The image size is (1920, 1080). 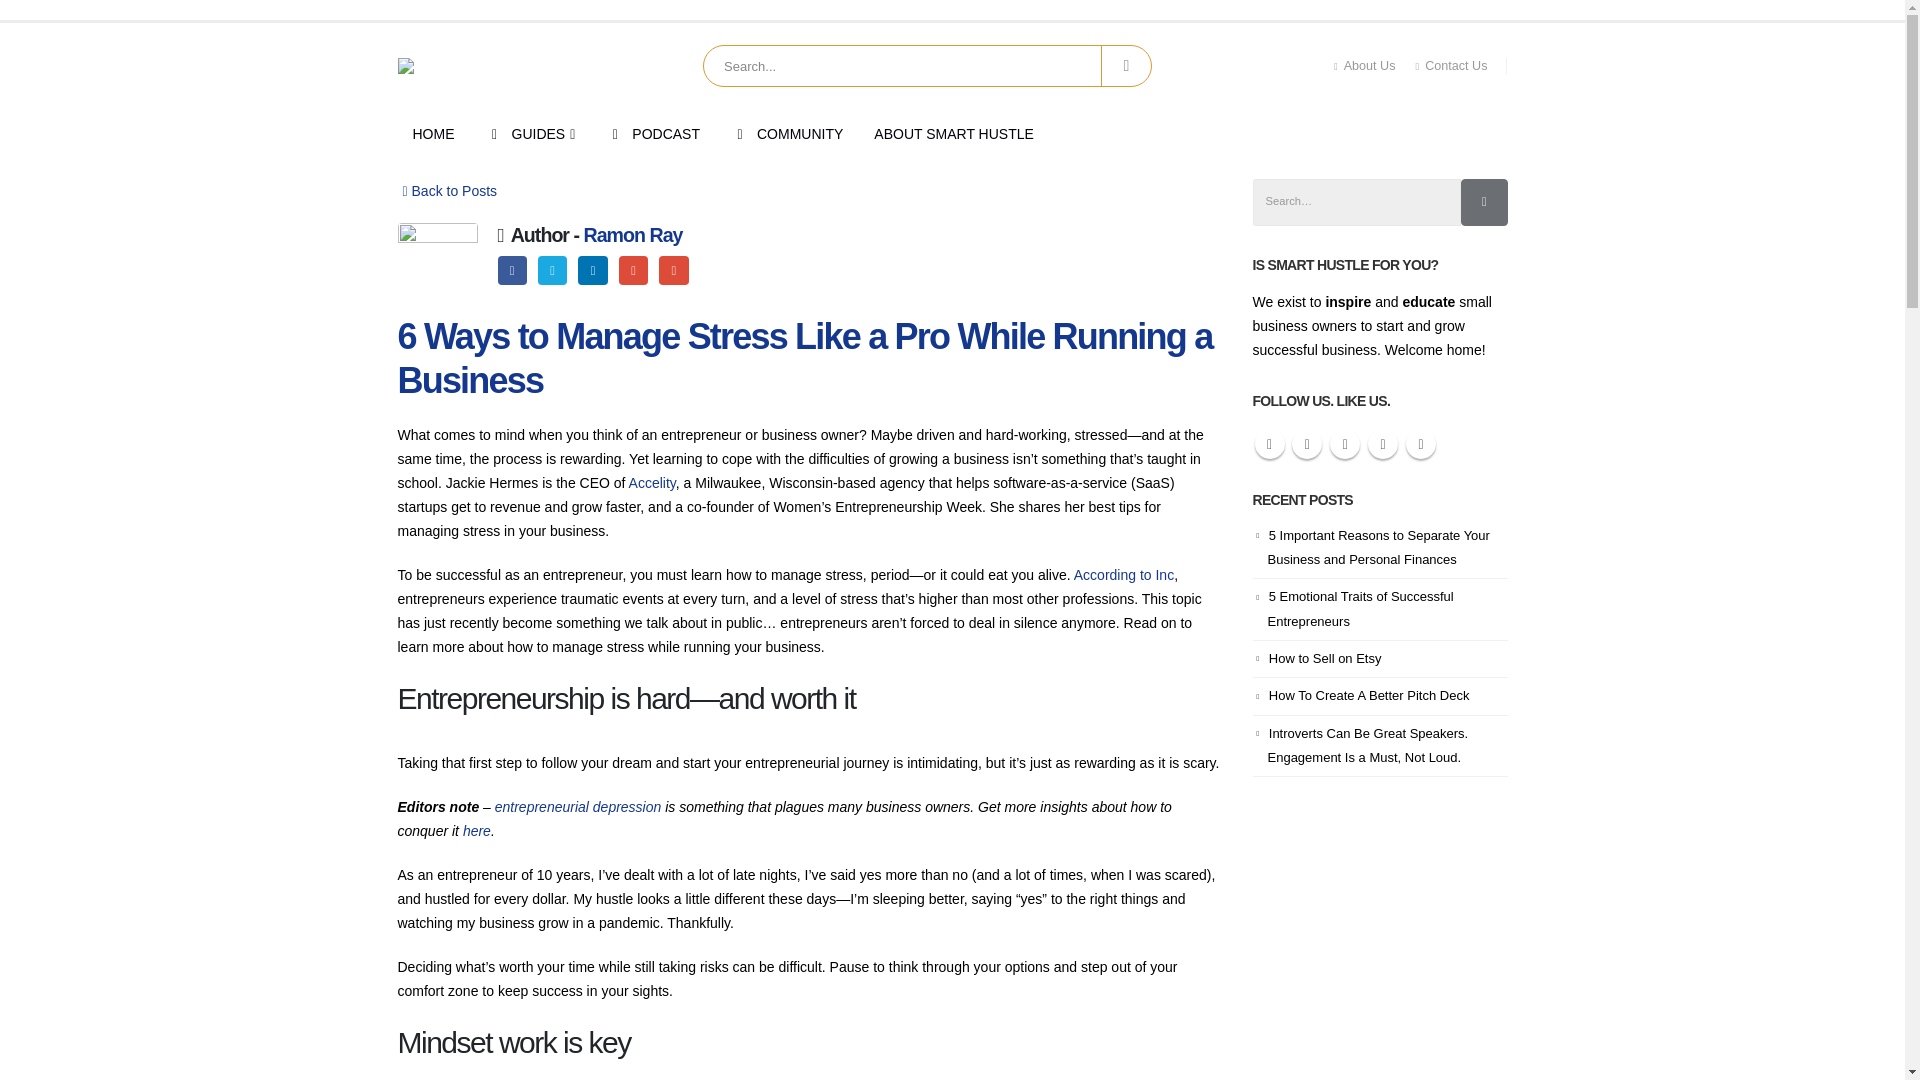 I want to click on Facebook, so click(x=512, y=270).